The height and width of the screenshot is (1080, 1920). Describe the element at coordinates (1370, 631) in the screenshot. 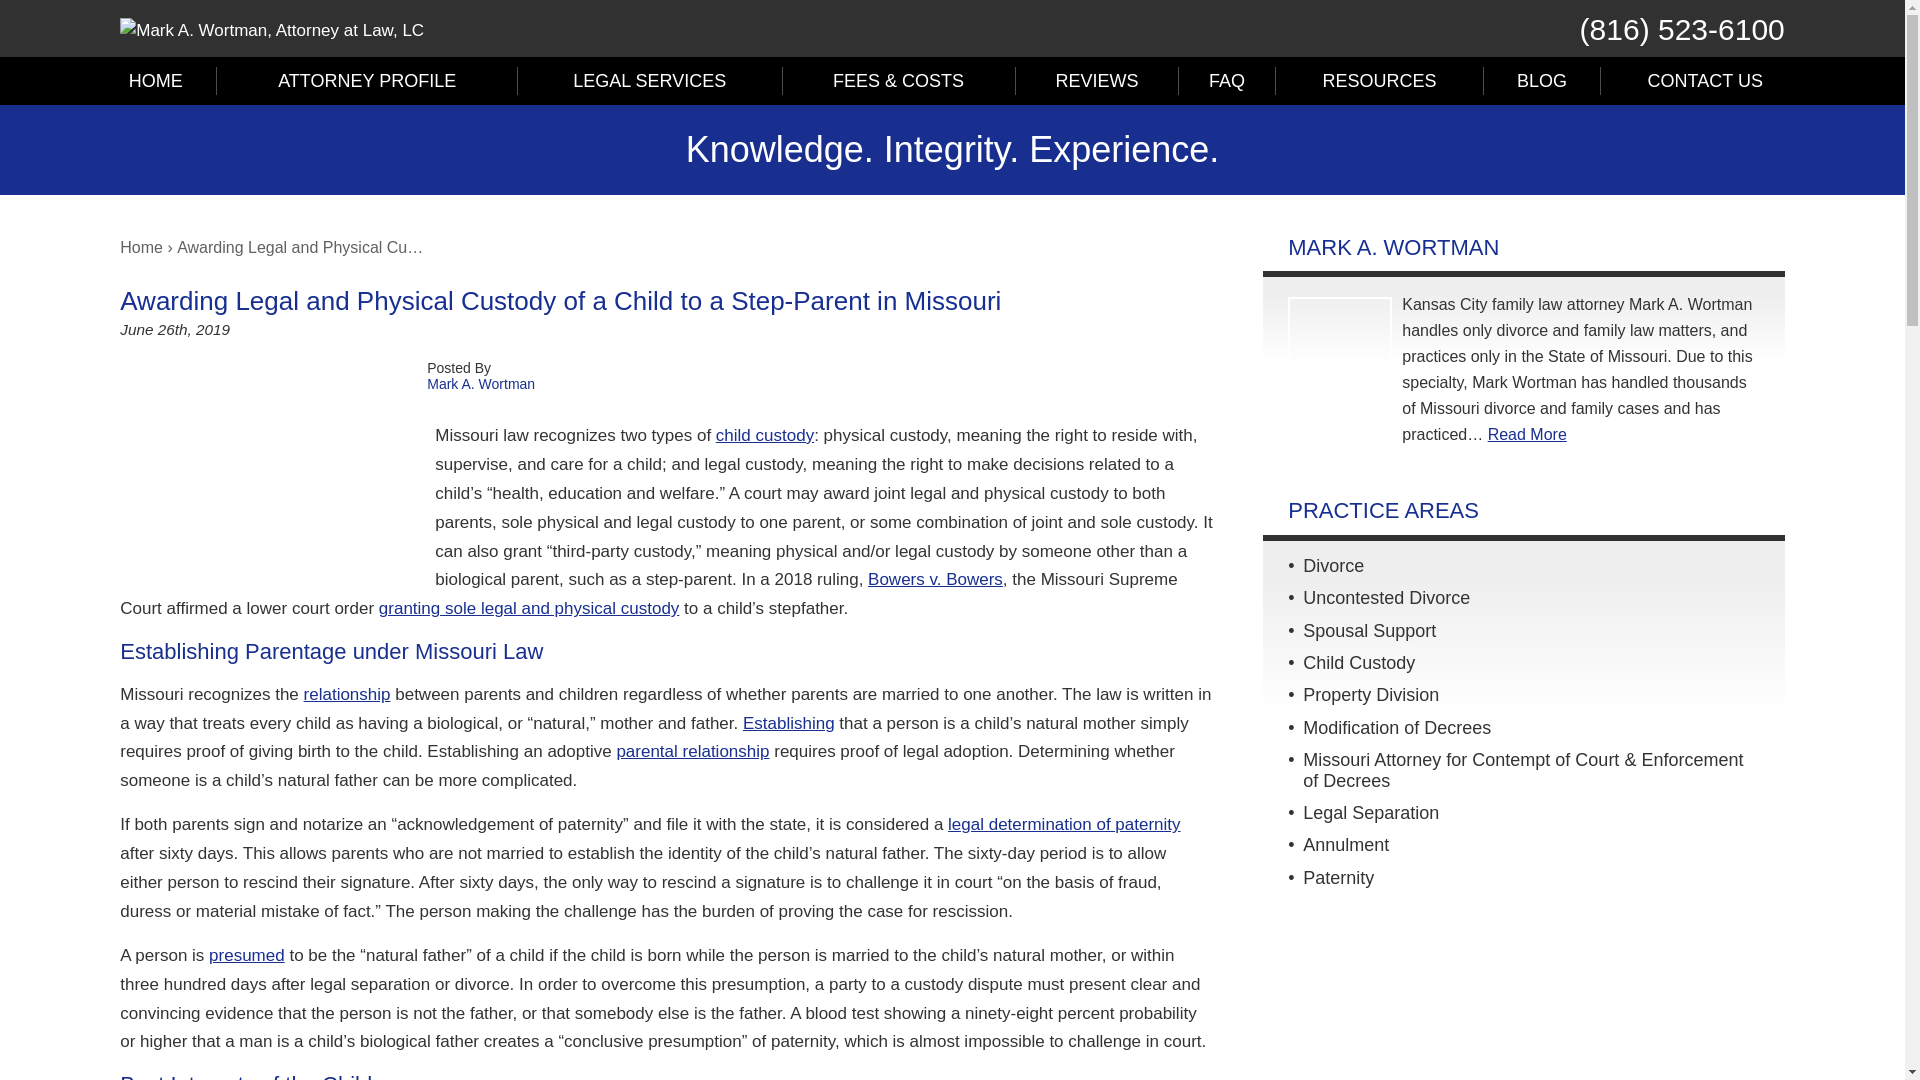

I see `Spousal Support` at that location.